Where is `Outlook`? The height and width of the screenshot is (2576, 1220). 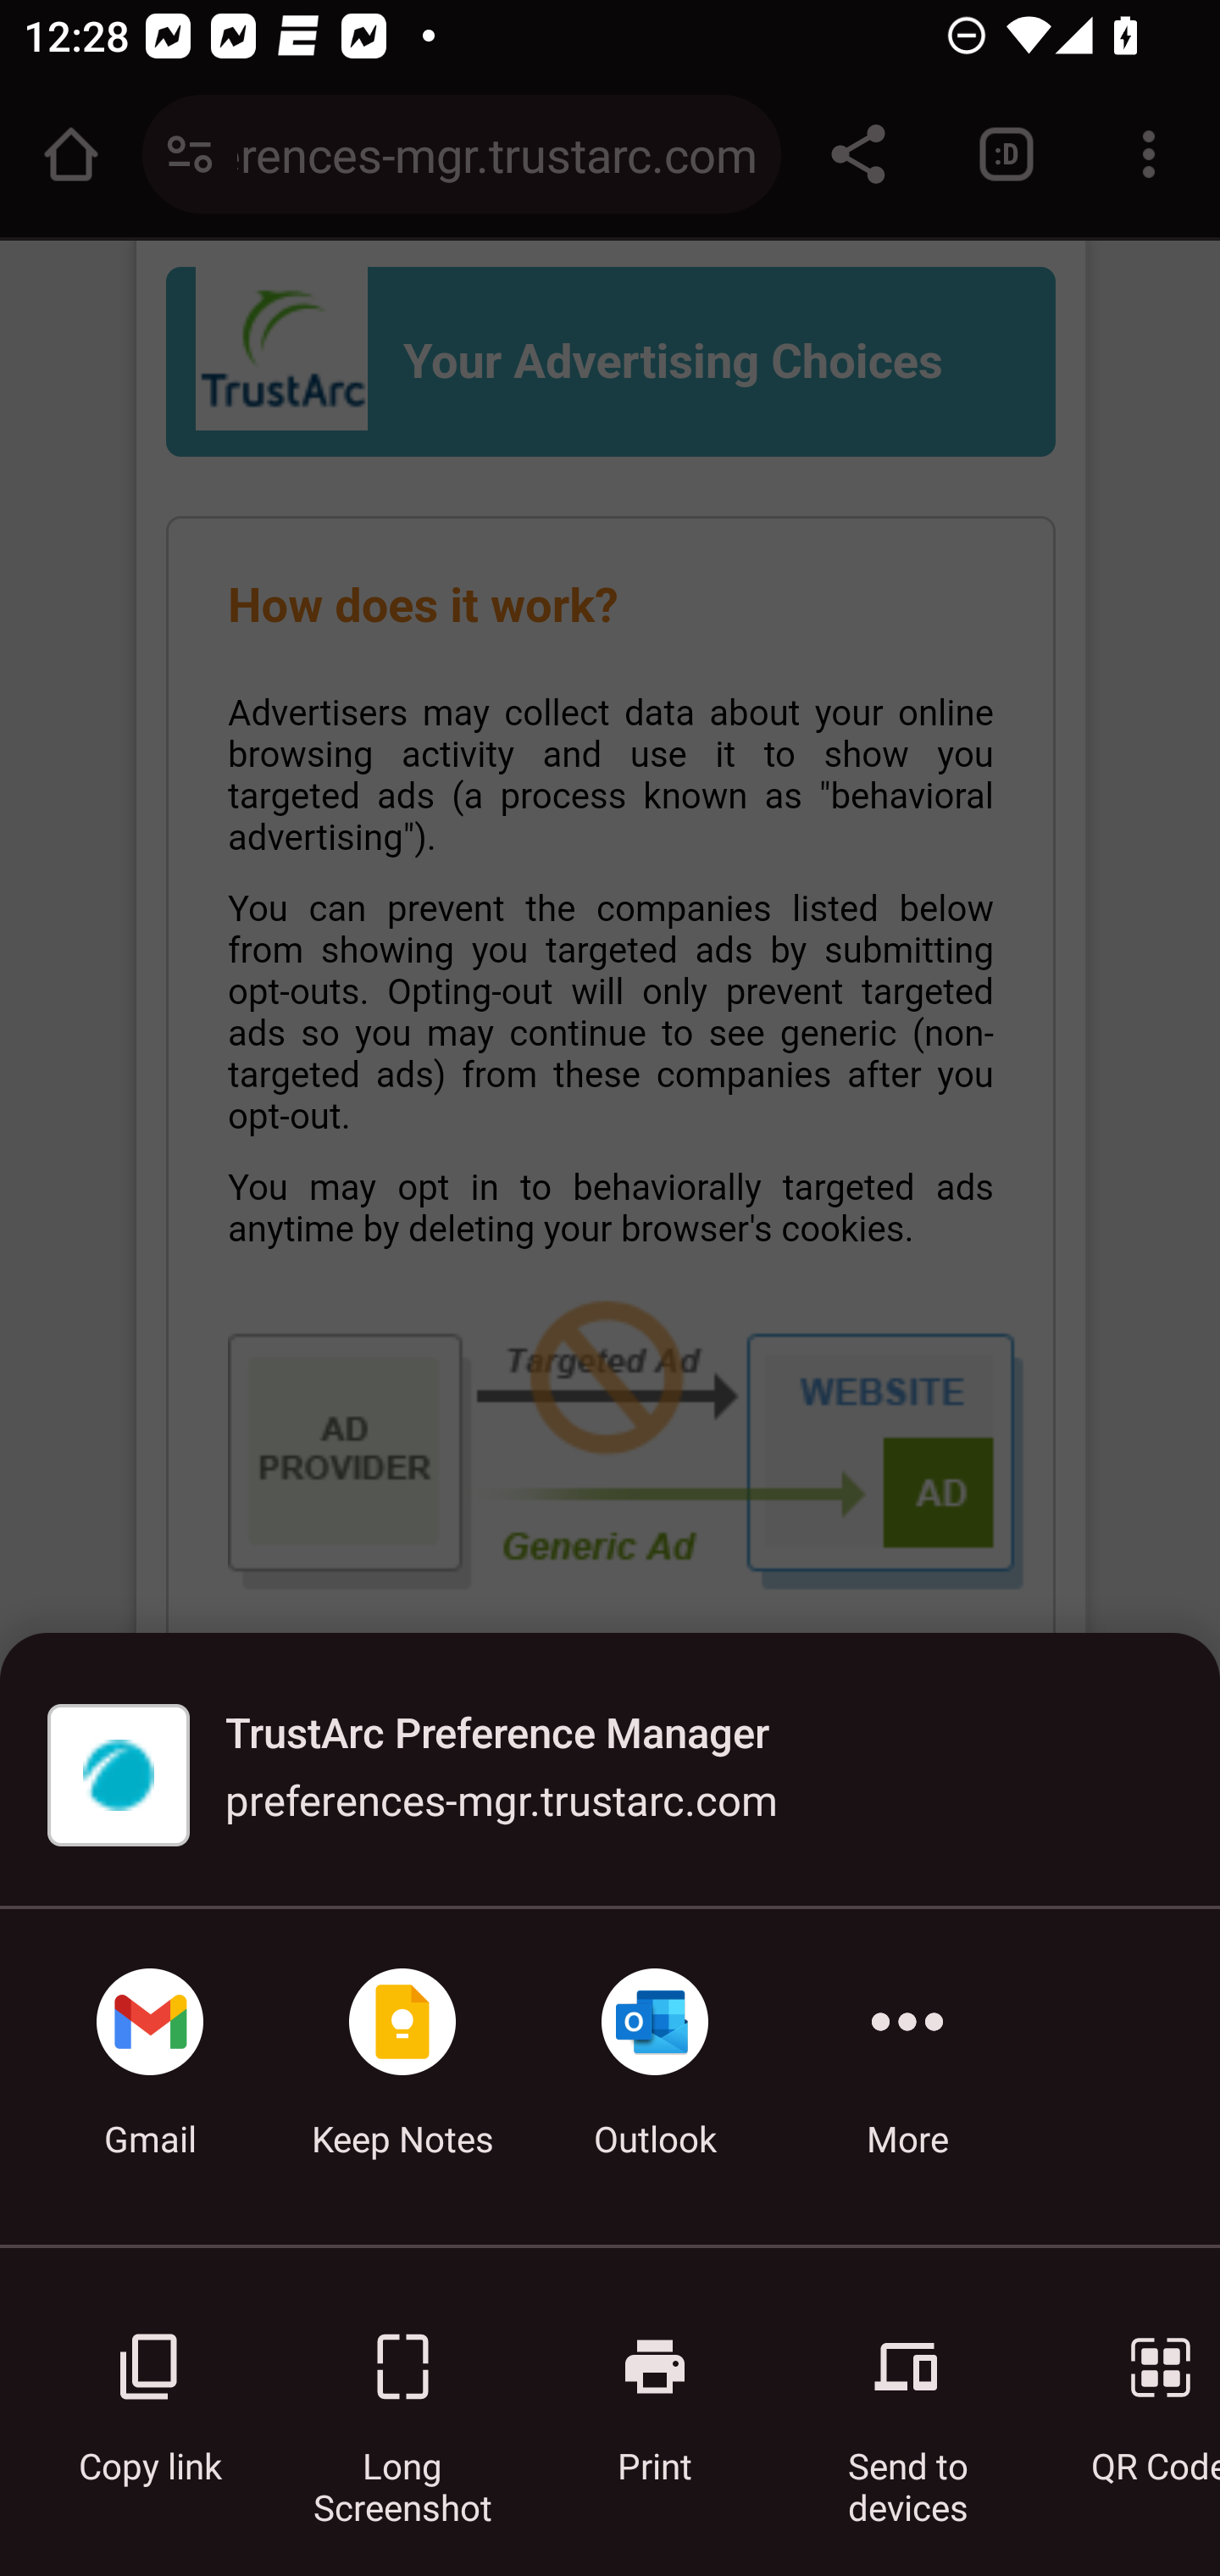
Outlook is located at coordinates (655, 2076).